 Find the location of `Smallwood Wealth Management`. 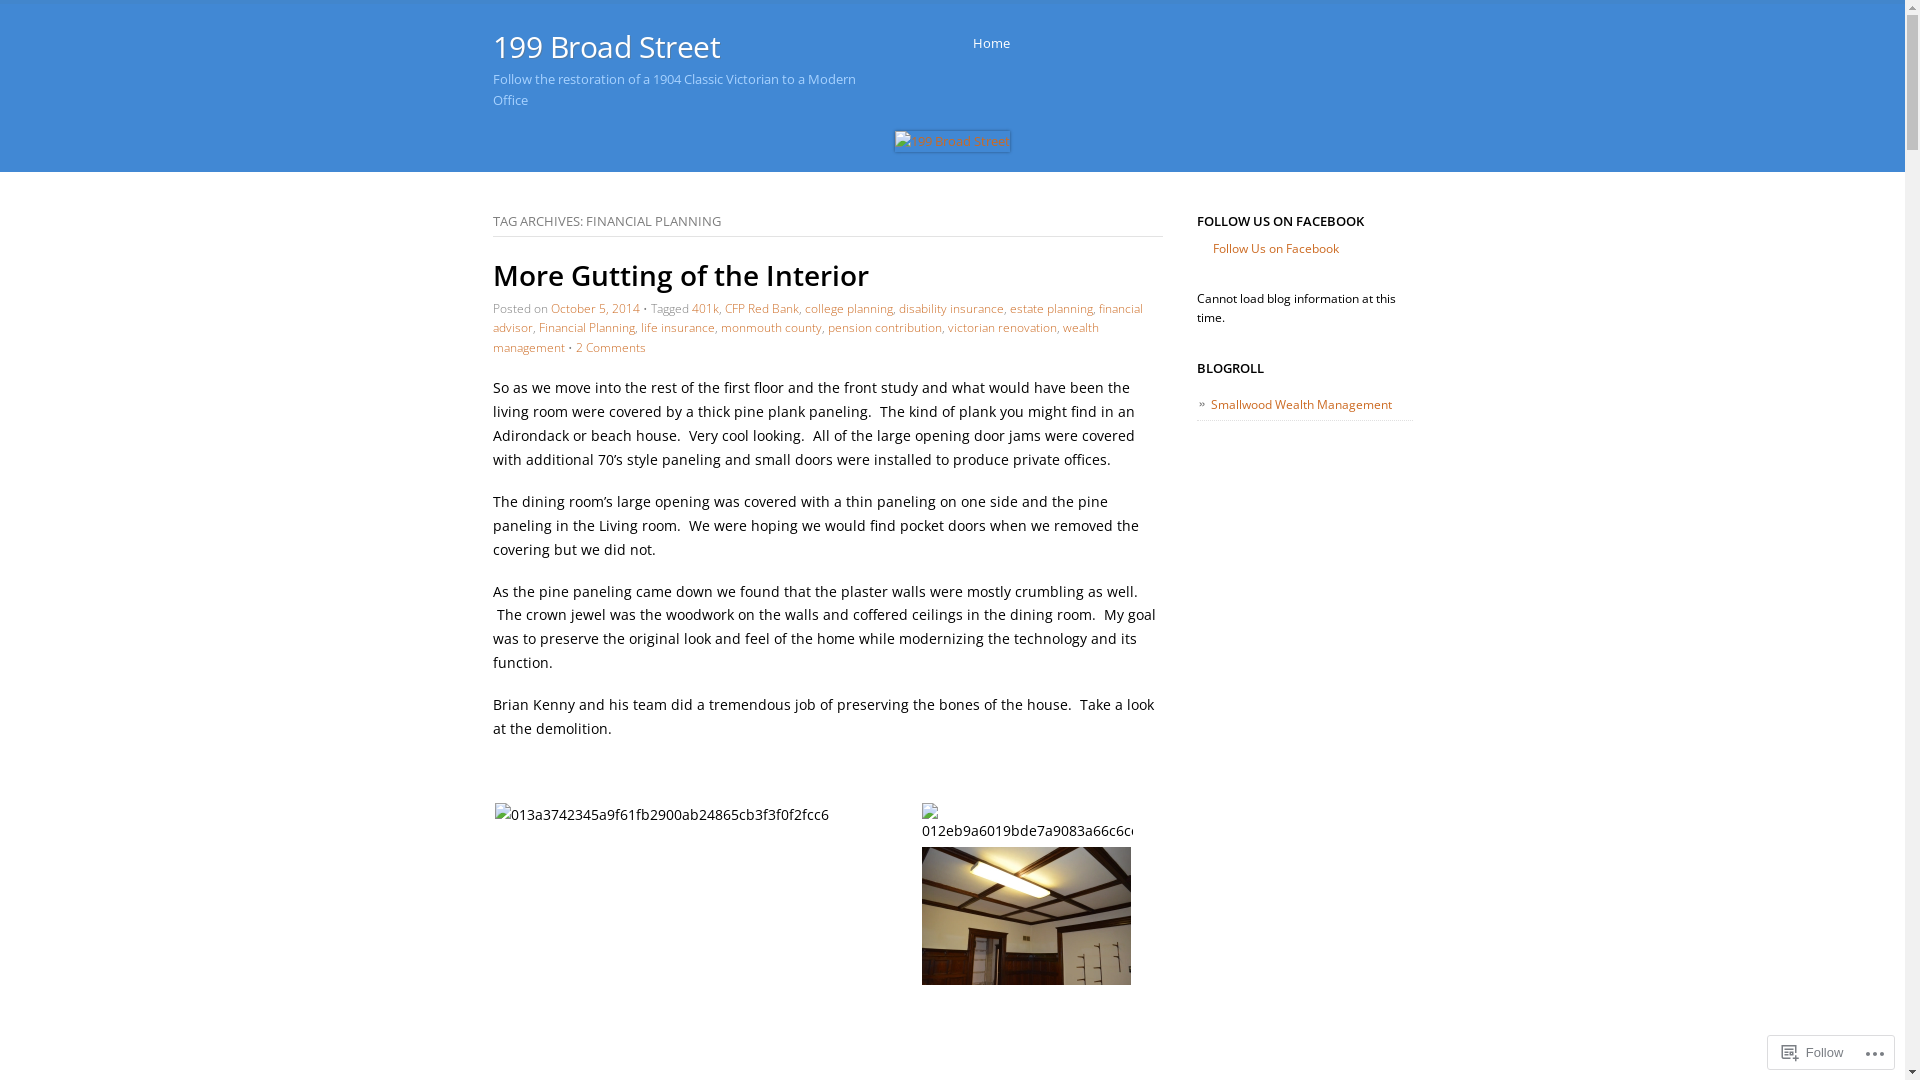

Smallwood Wealth Management is located at coordinates (1302, 404).